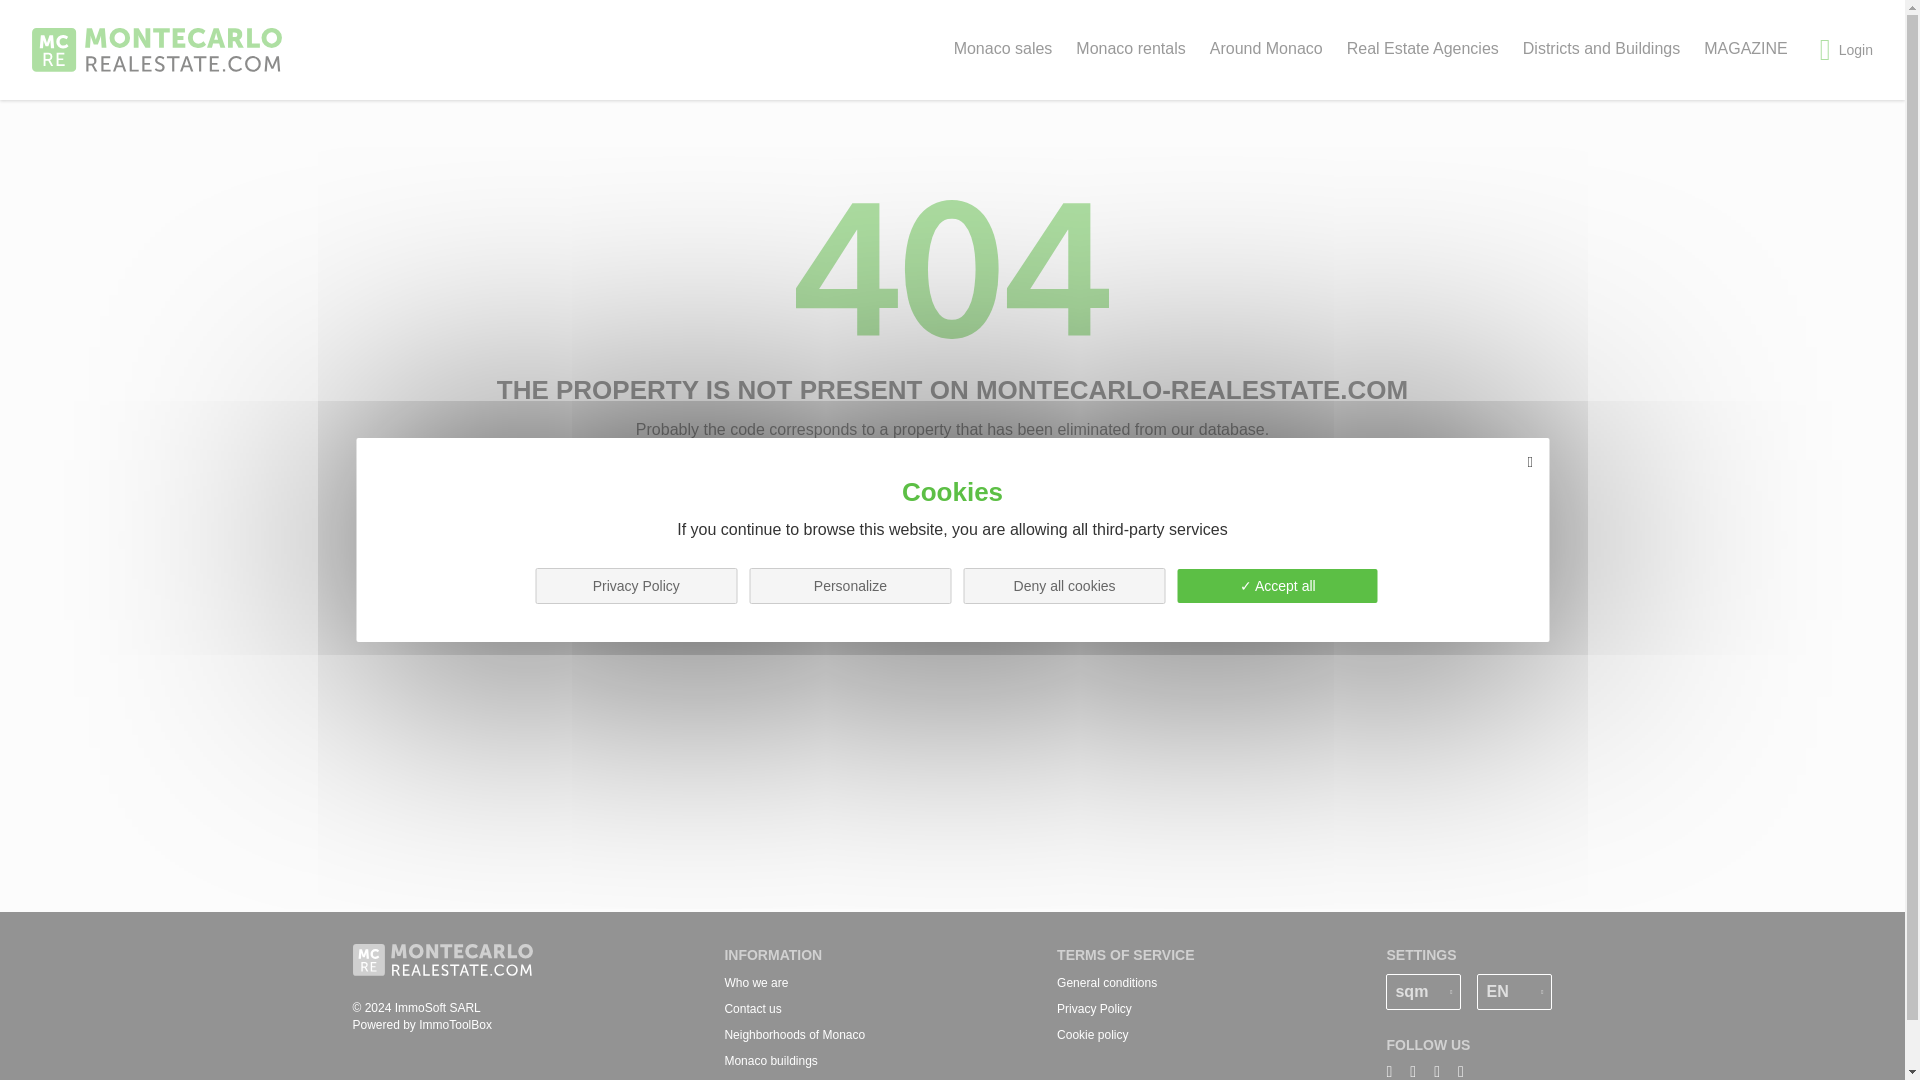 The height and width of the screenshot is (1080, 1920). Describe the element at coordinates (752, 1009) in the screenshot. I see `Contact us` at that location.